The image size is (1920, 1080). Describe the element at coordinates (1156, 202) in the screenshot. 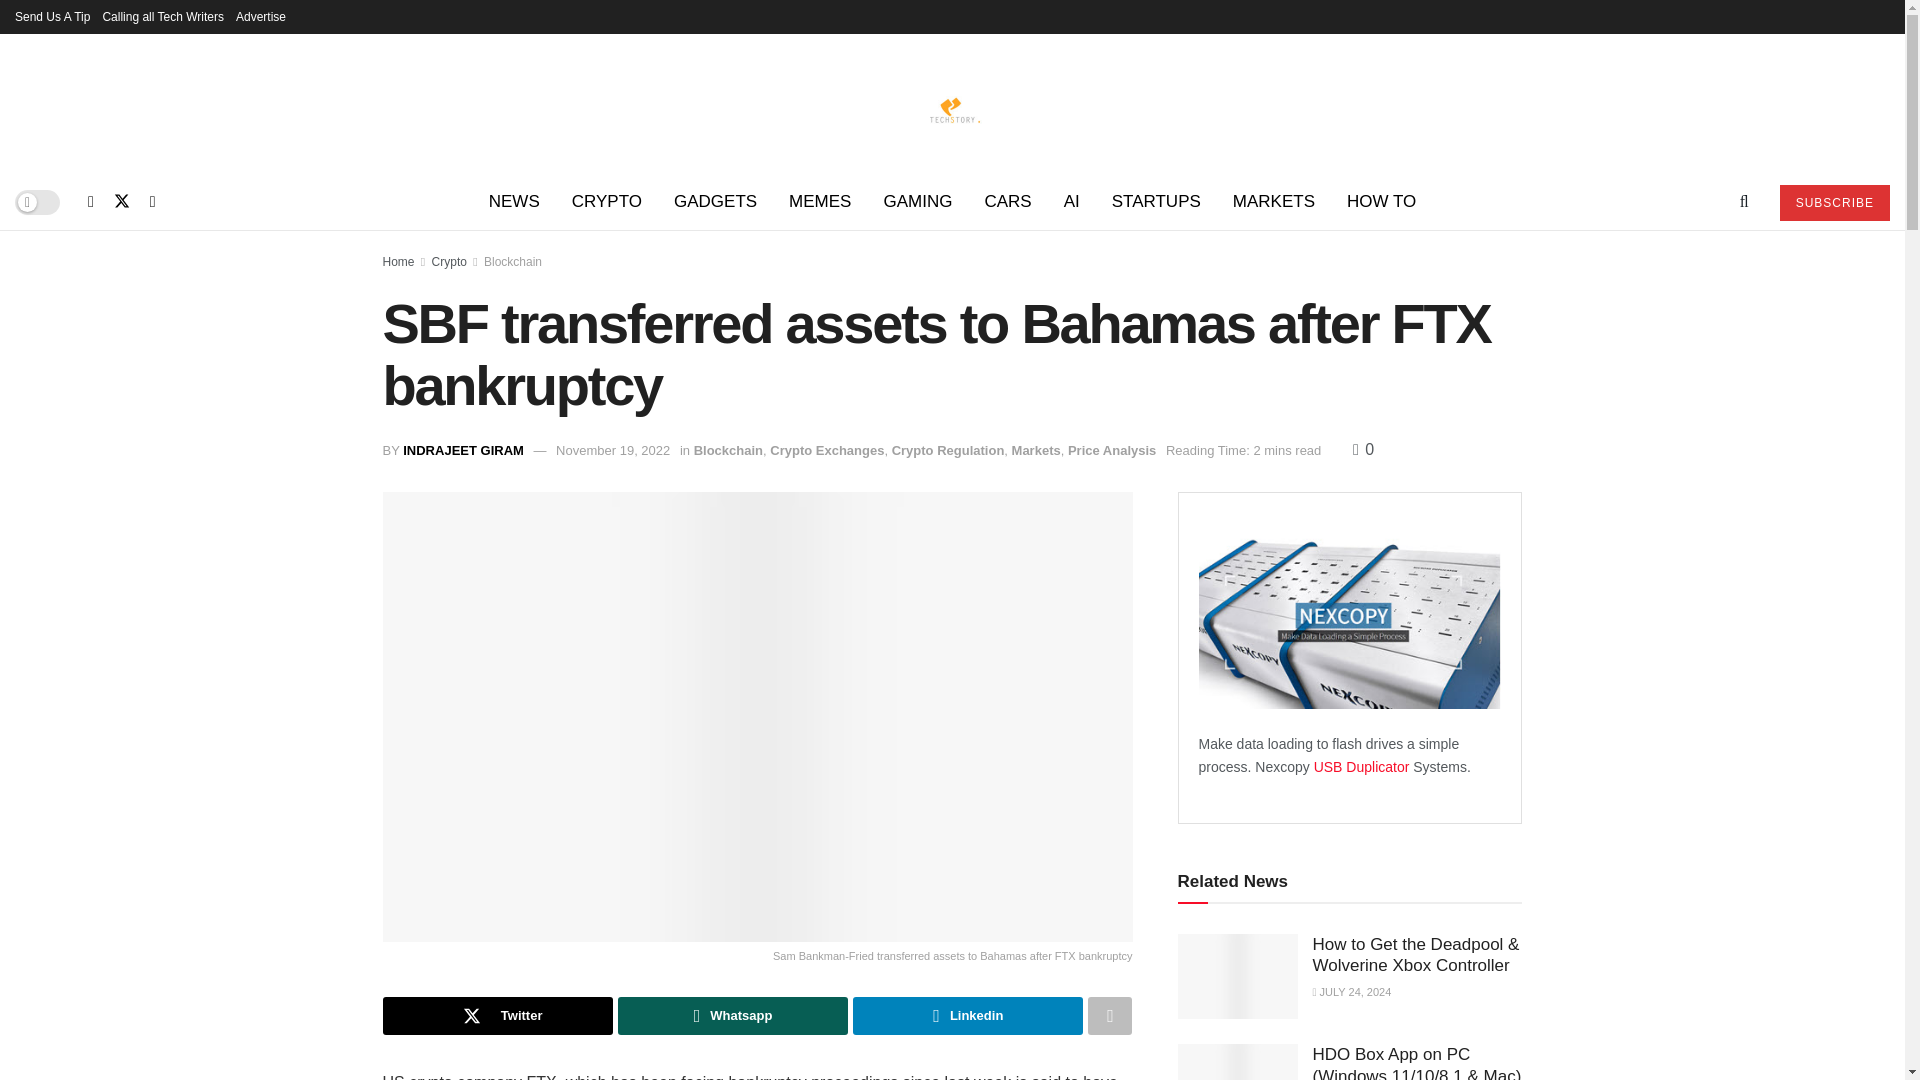

I see `STARTUPS` at that location.